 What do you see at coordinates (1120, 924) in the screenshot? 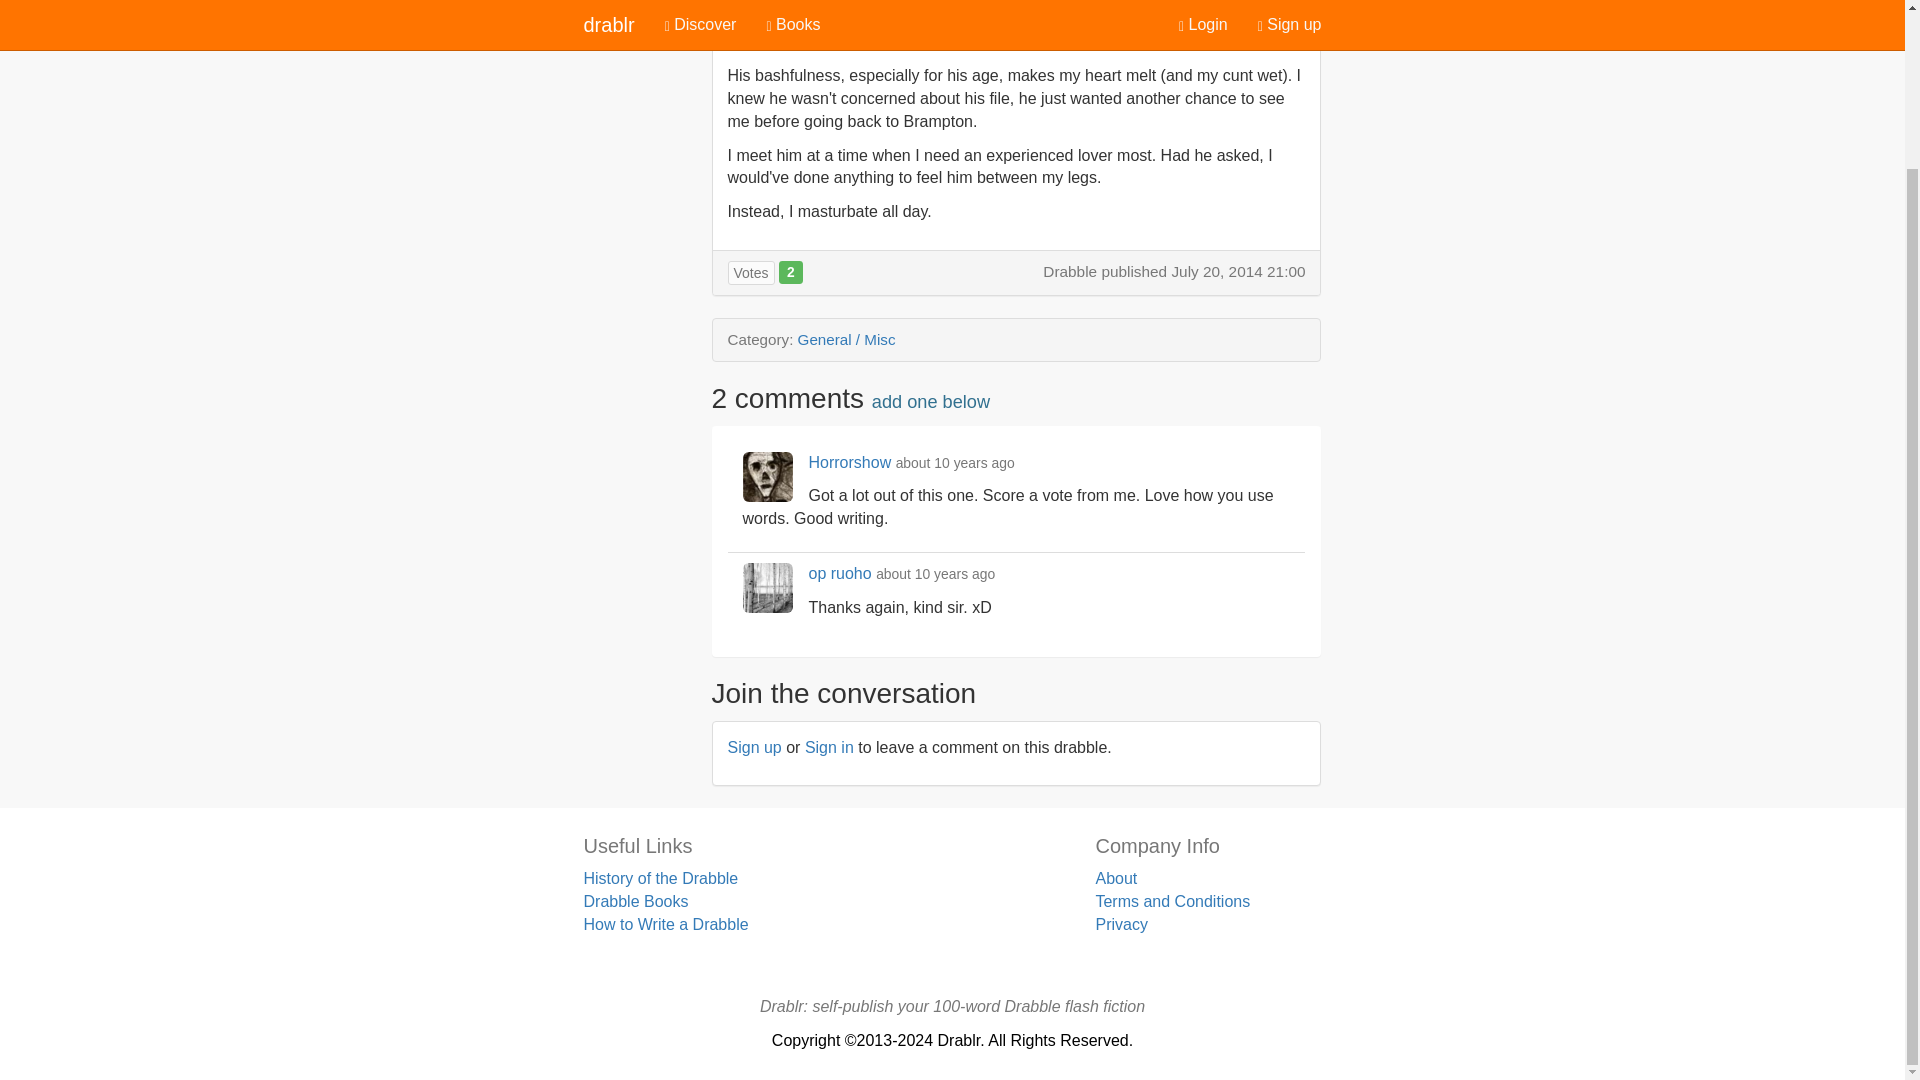
I see `Privacy` at bounding box center [1120, 924].